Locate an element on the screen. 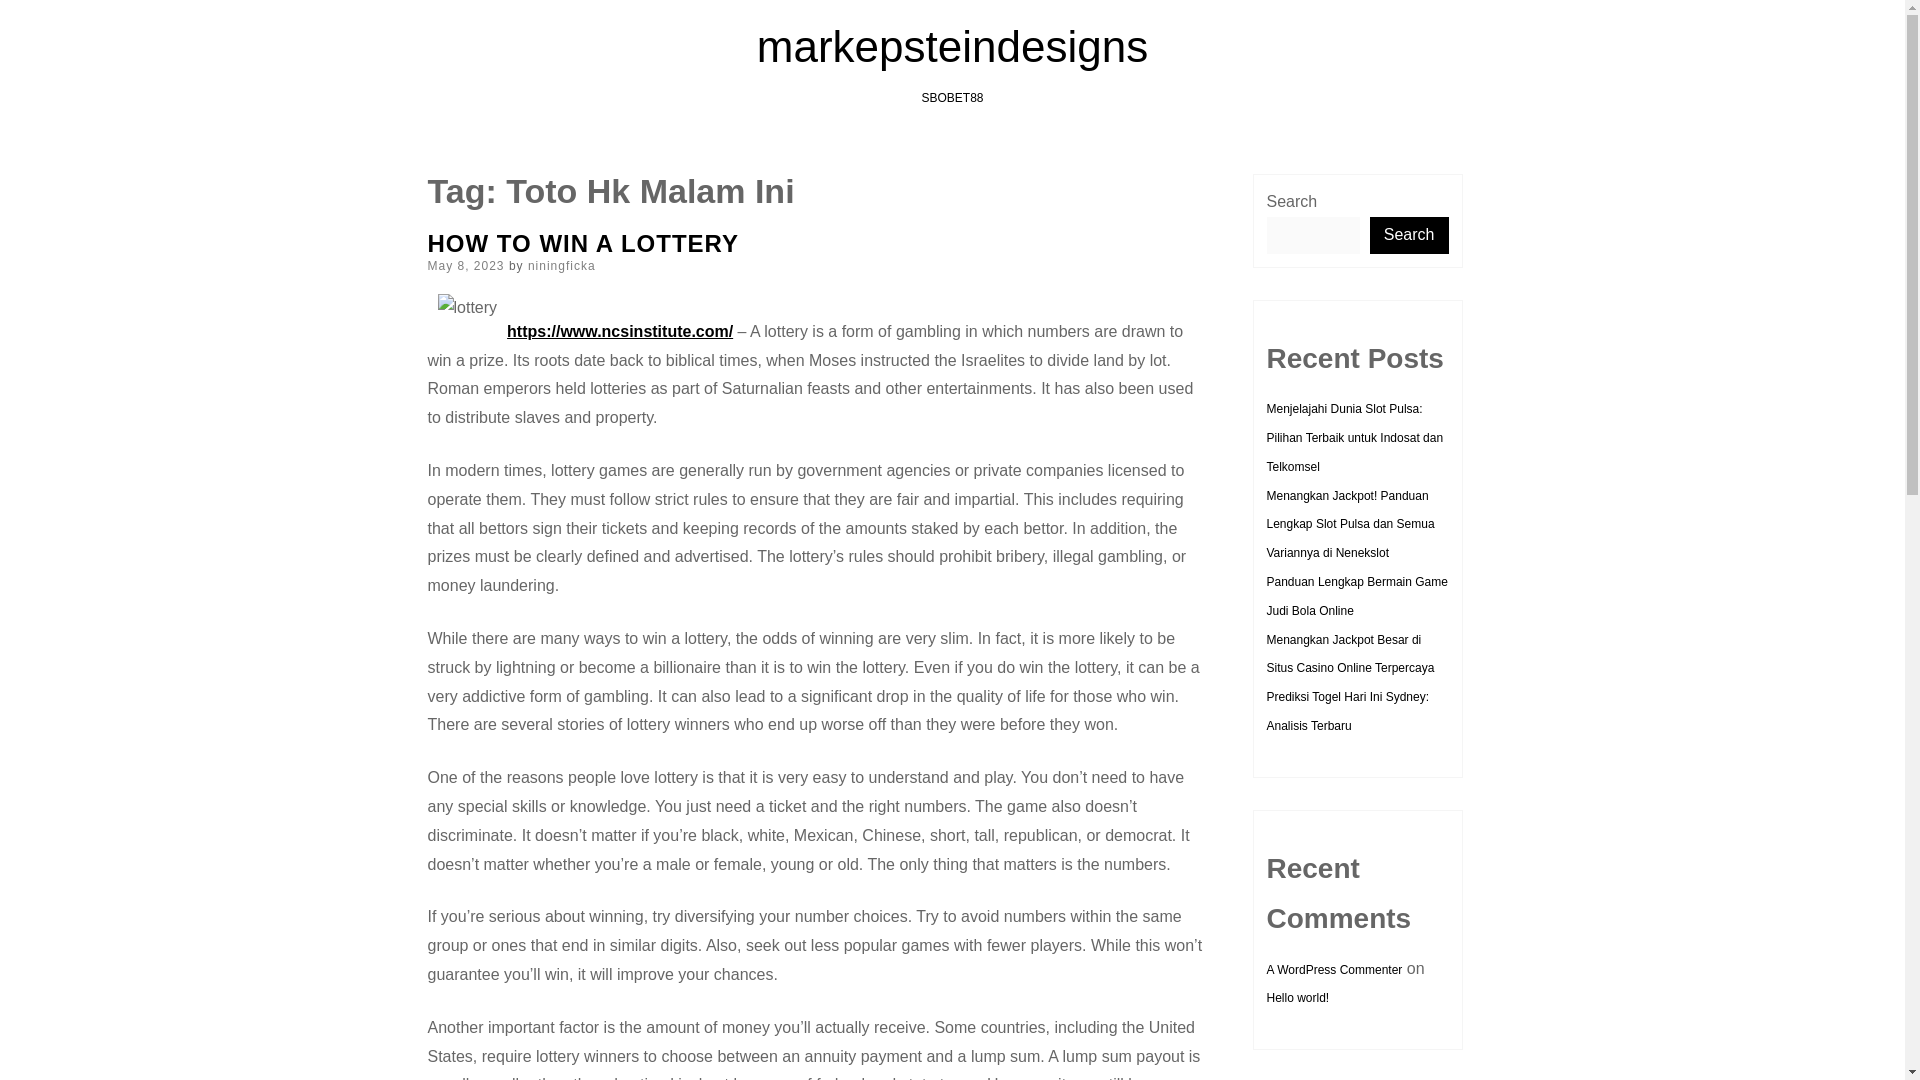 The width and height of the screenshot is (1920, 1080). SBOBET88 is located at coordinates (952, 97).